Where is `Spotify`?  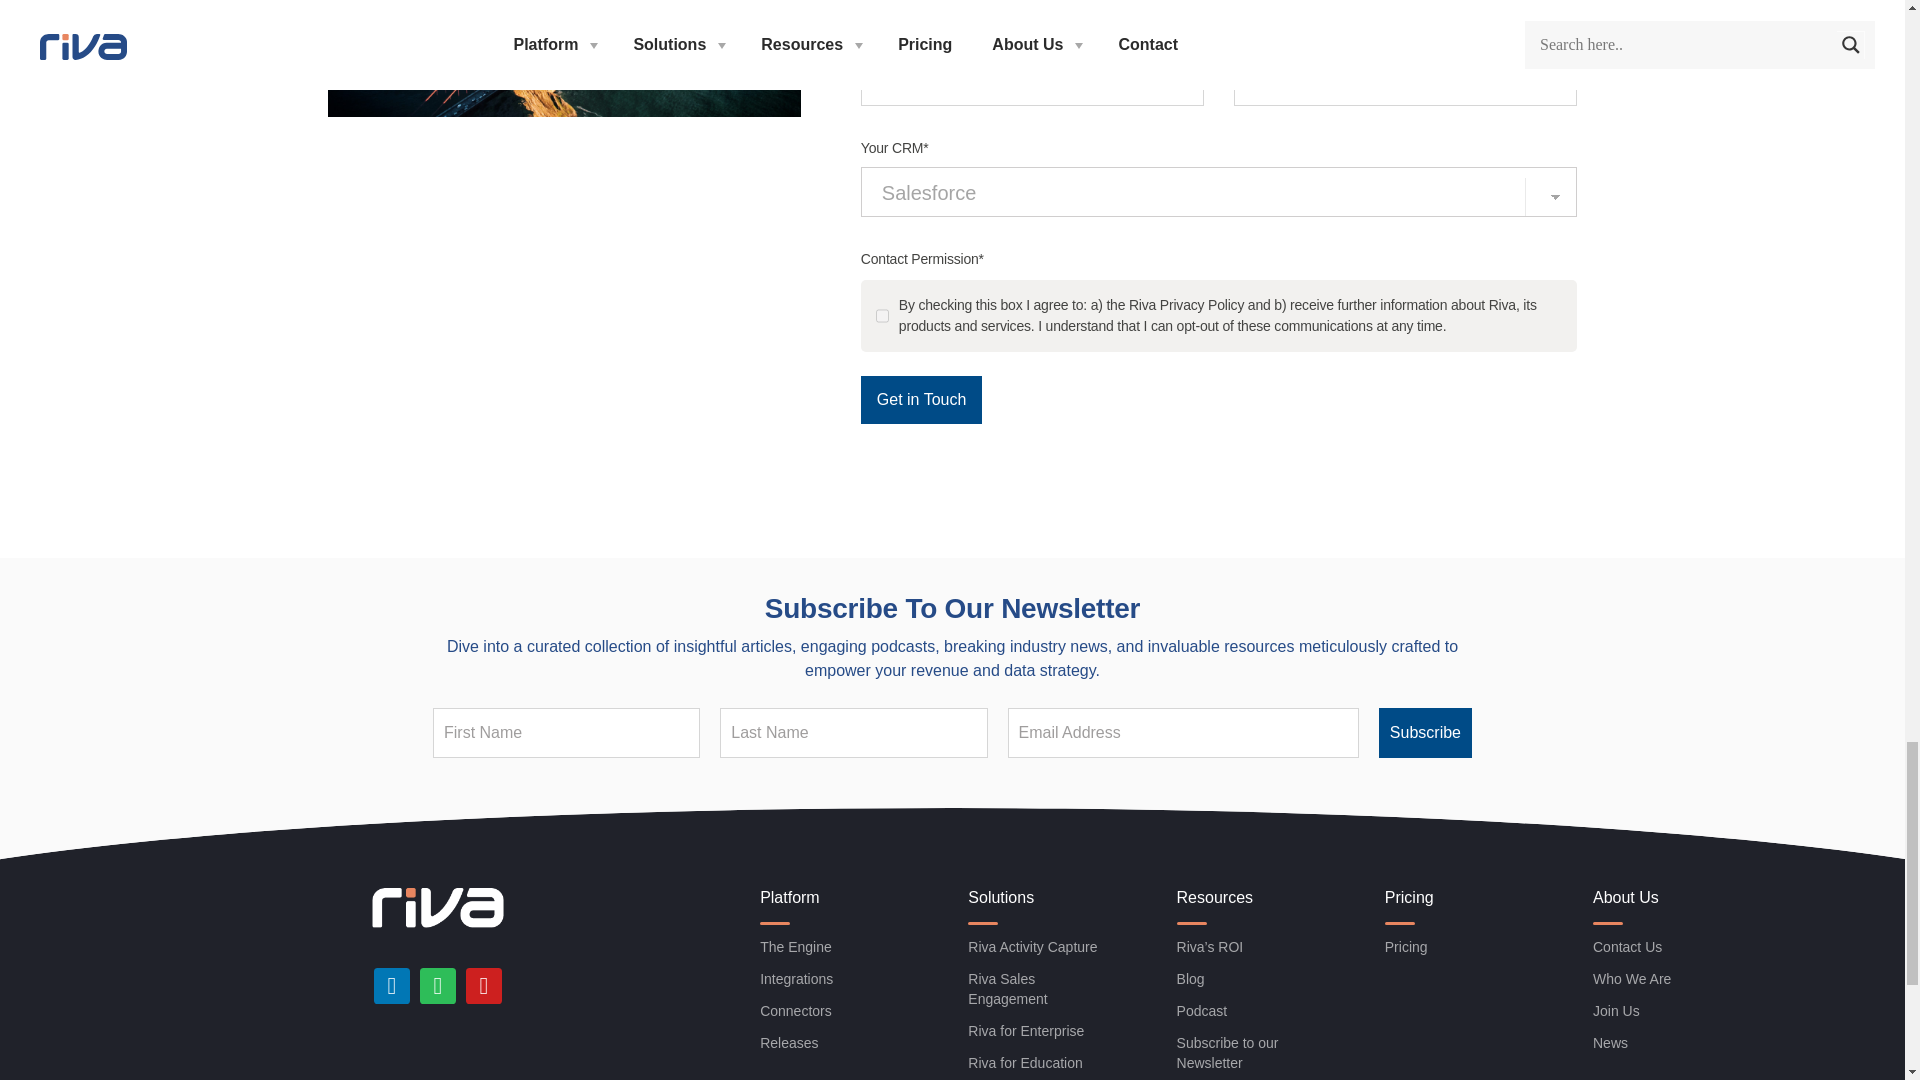 Spotify is located at coordinates (438, 986).